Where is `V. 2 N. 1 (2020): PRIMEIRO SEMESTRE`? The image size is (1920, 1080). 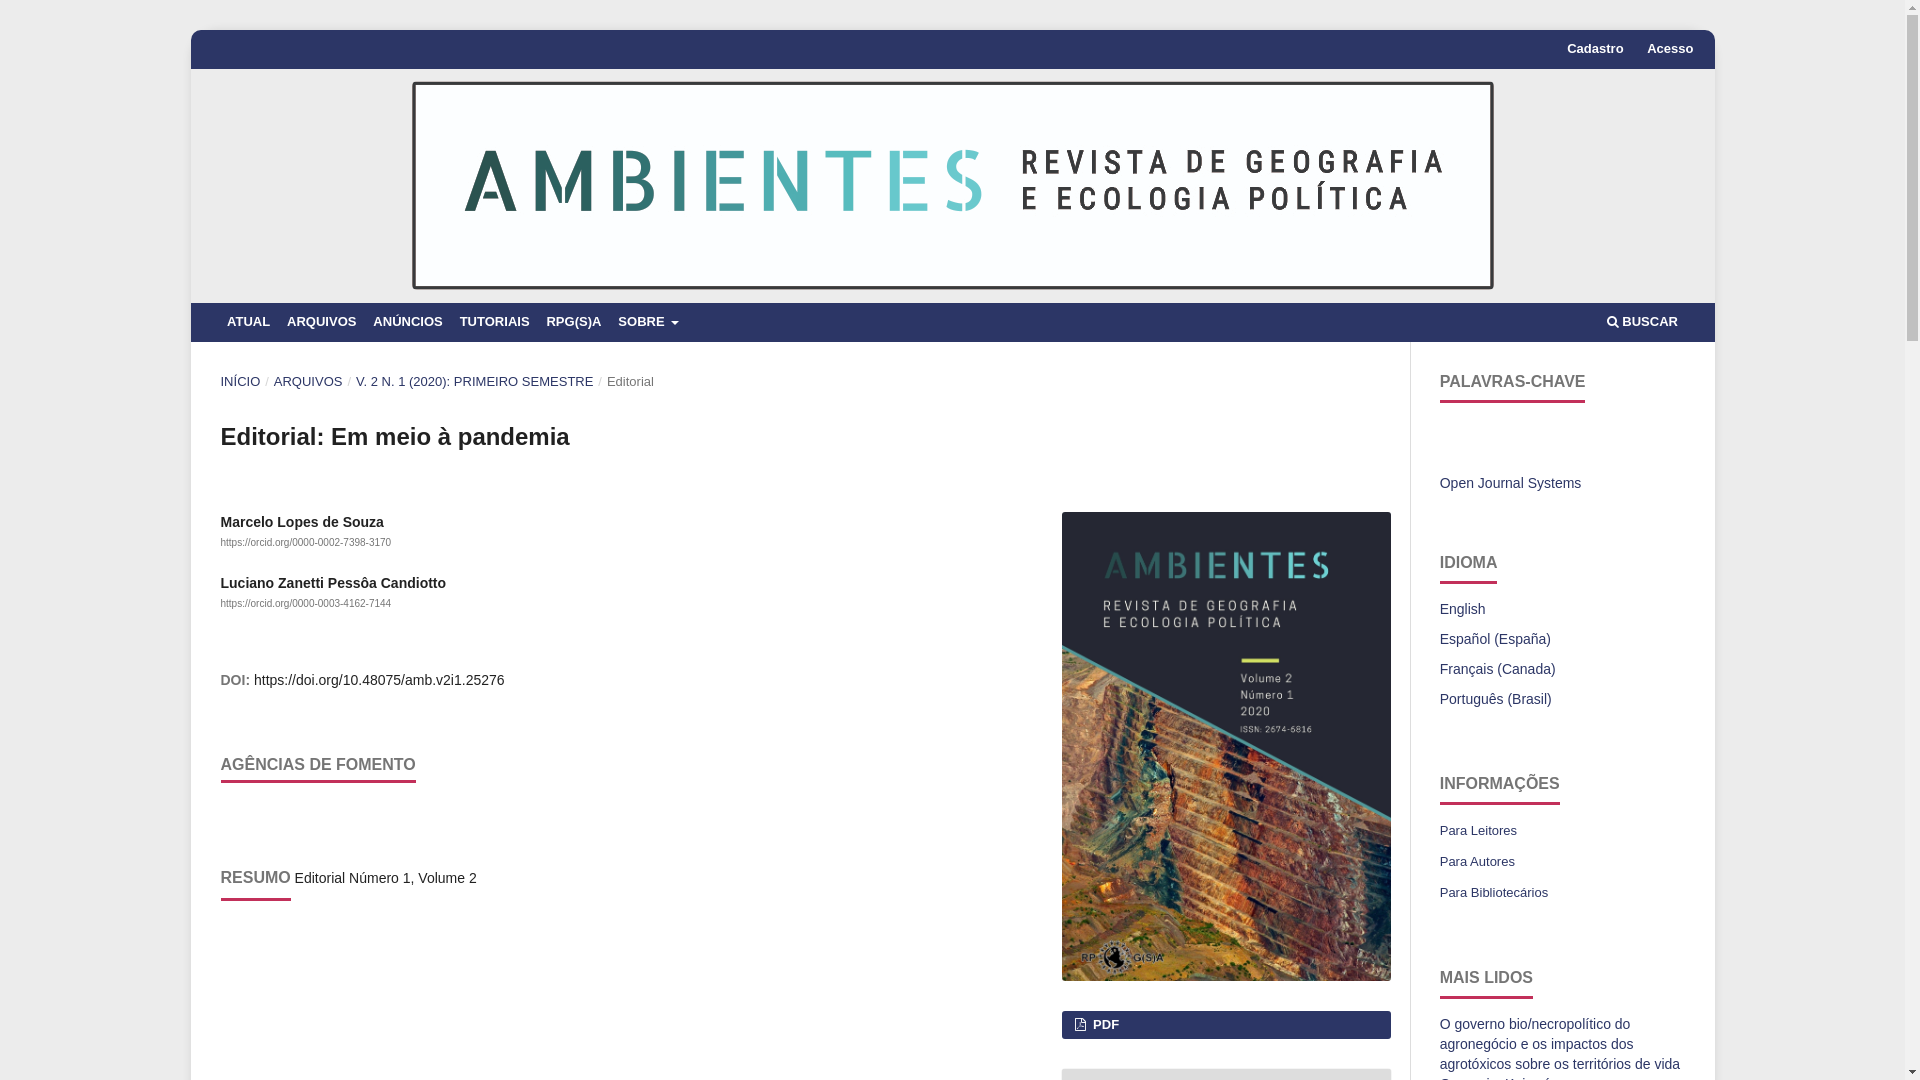
V. 2 N. 1 (2020): PRIMEIRO SEMESTRE is located at coordinates (475, 382).